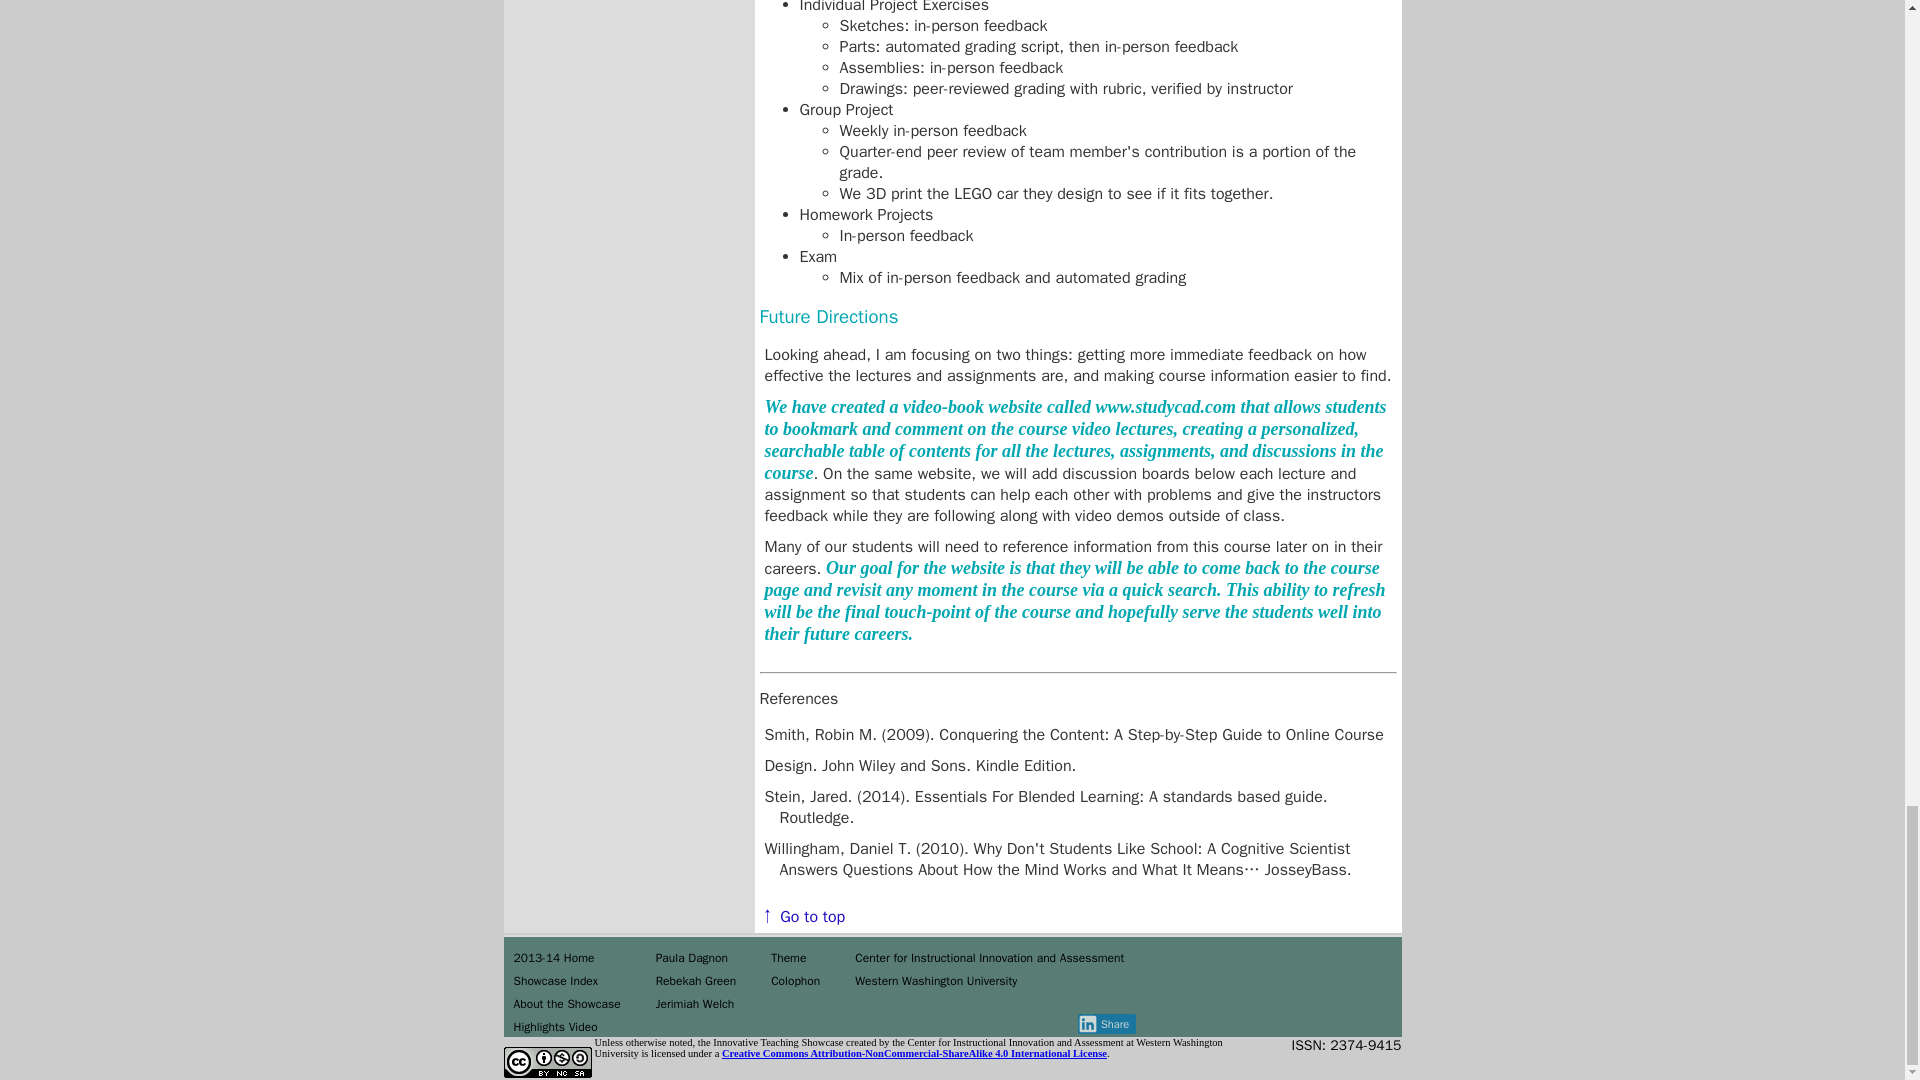 This screenshot has width=1920, height=1080. I want to click on Highlights Video, so click(556, 1026).